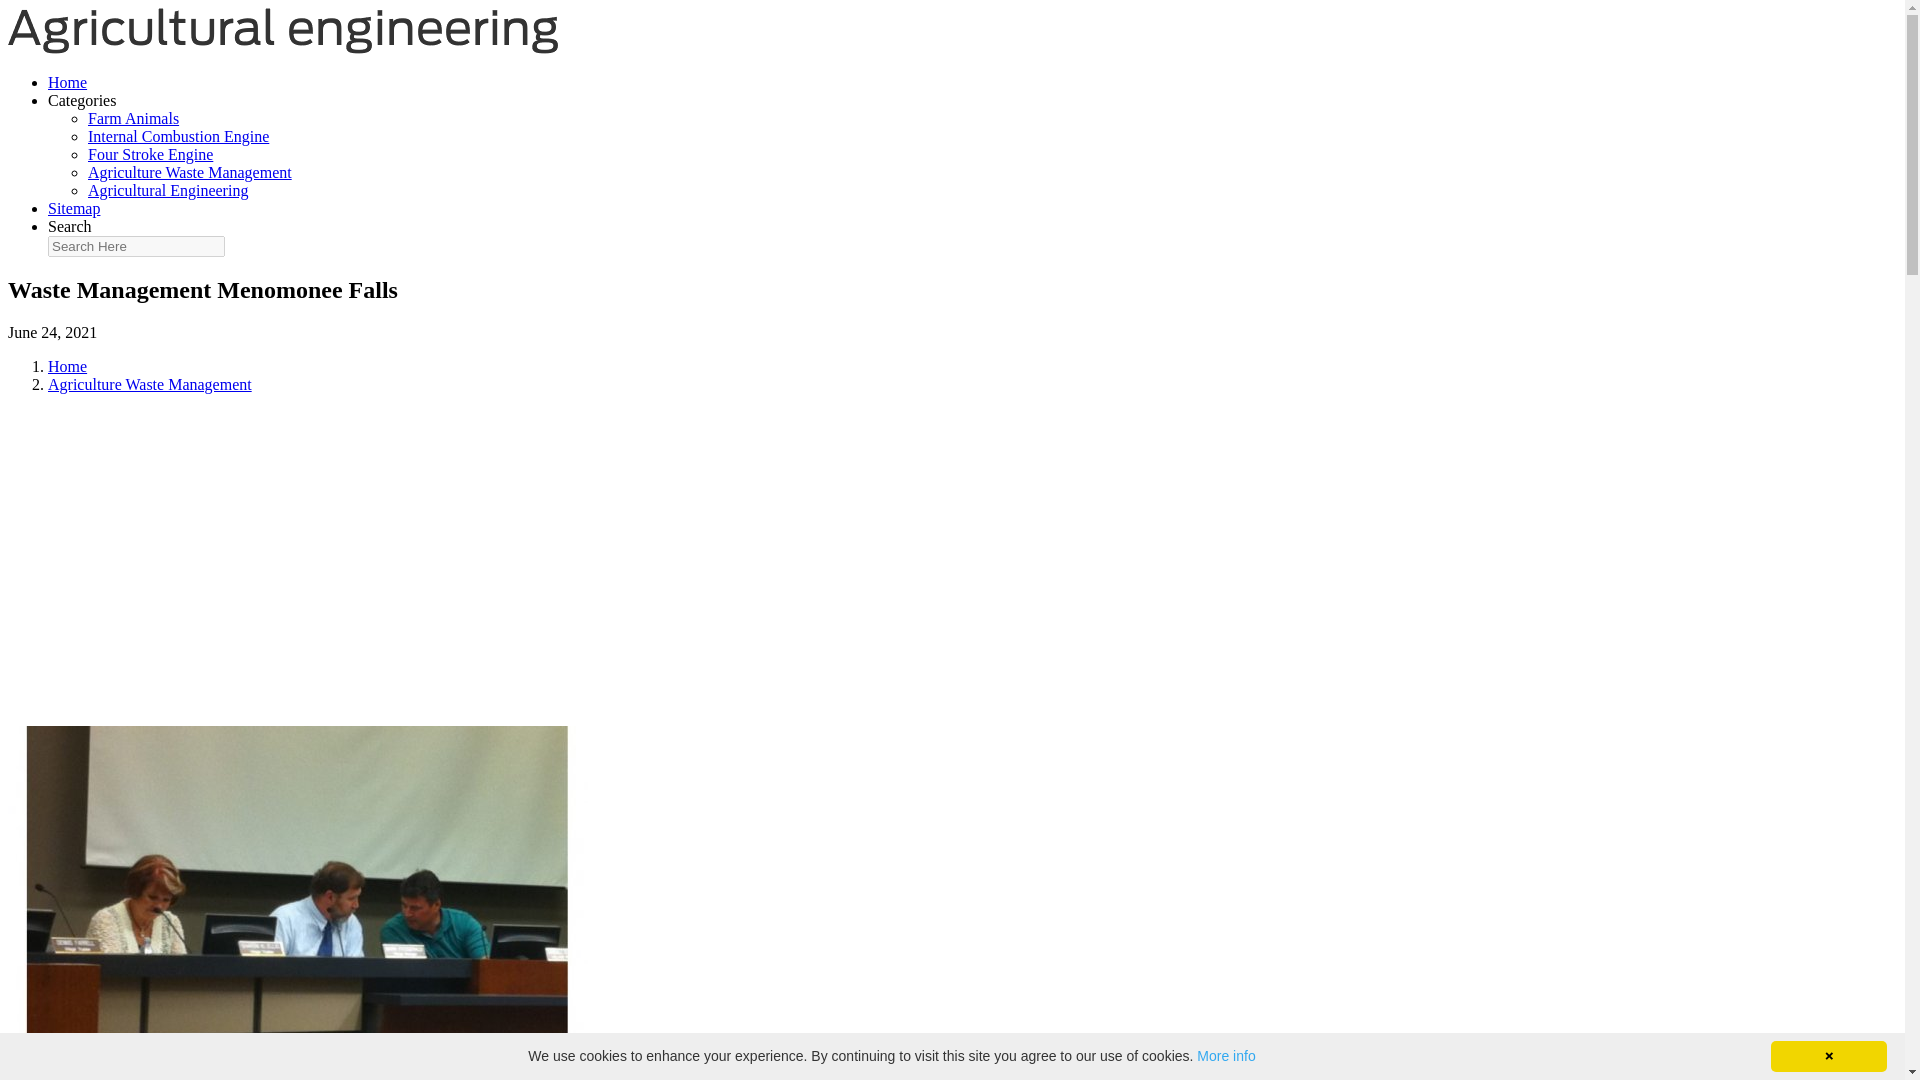 The width and height of the screenshot is (1920, 1080). Describe the element at coordinates (67, 82) in the screenshot. I see `Home` at that location.